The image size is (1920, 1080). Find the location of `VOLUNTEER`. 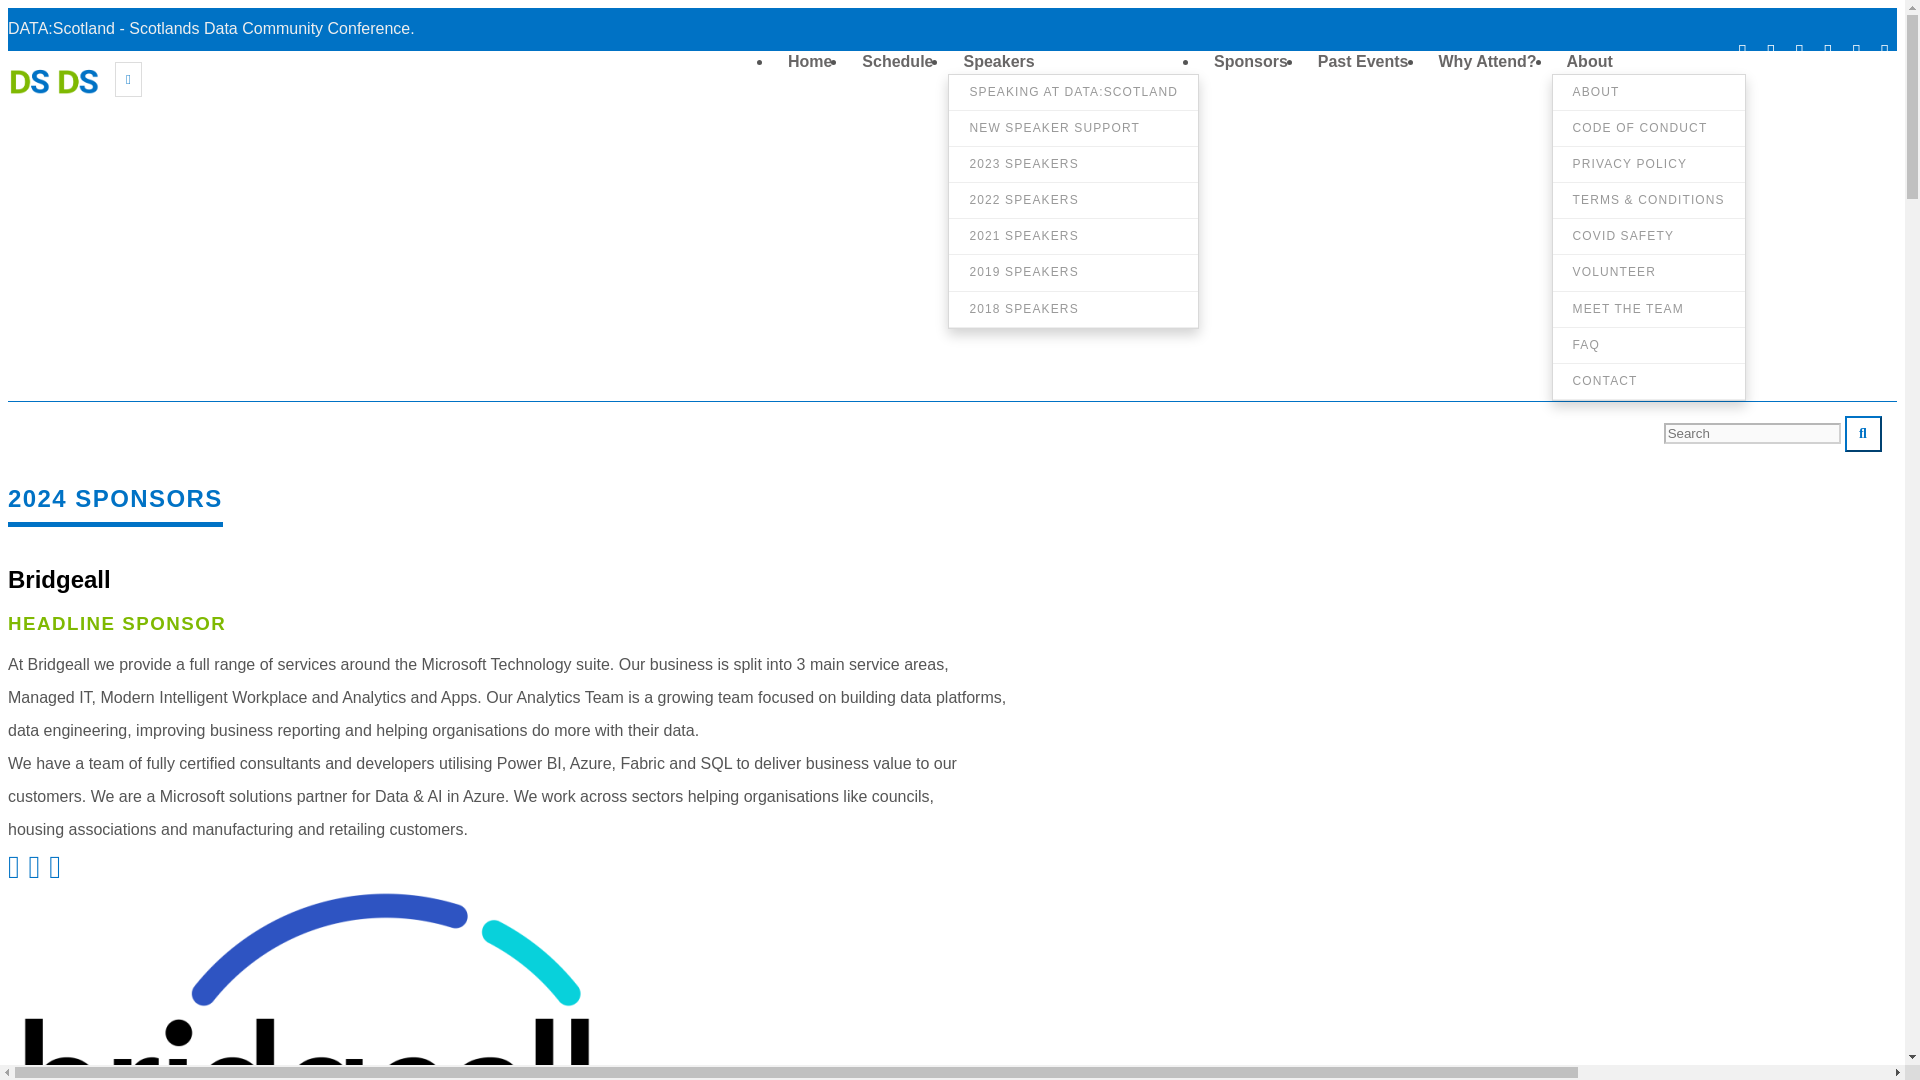

VOLUNTEER is located at coordinates (1649, 272).